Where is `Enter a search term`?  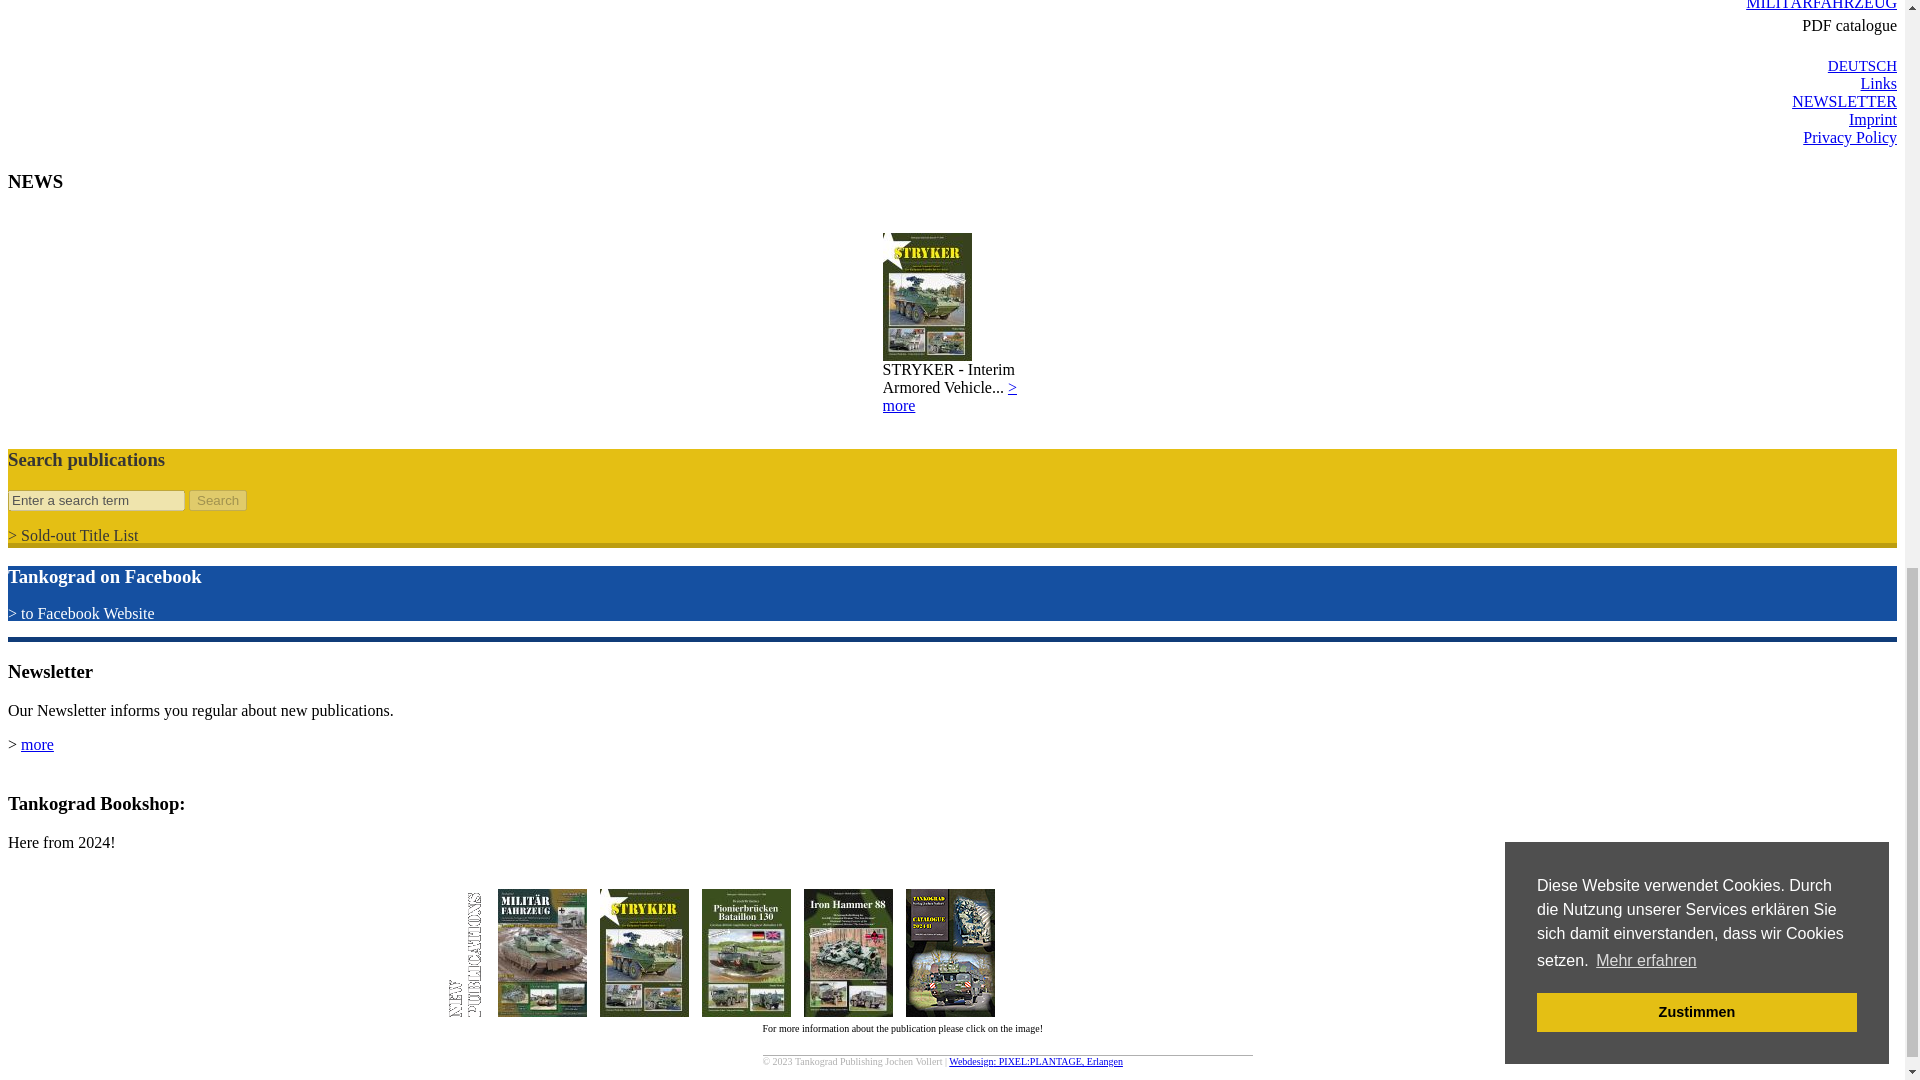
Enter a search term is located at coordinates (96, 500).